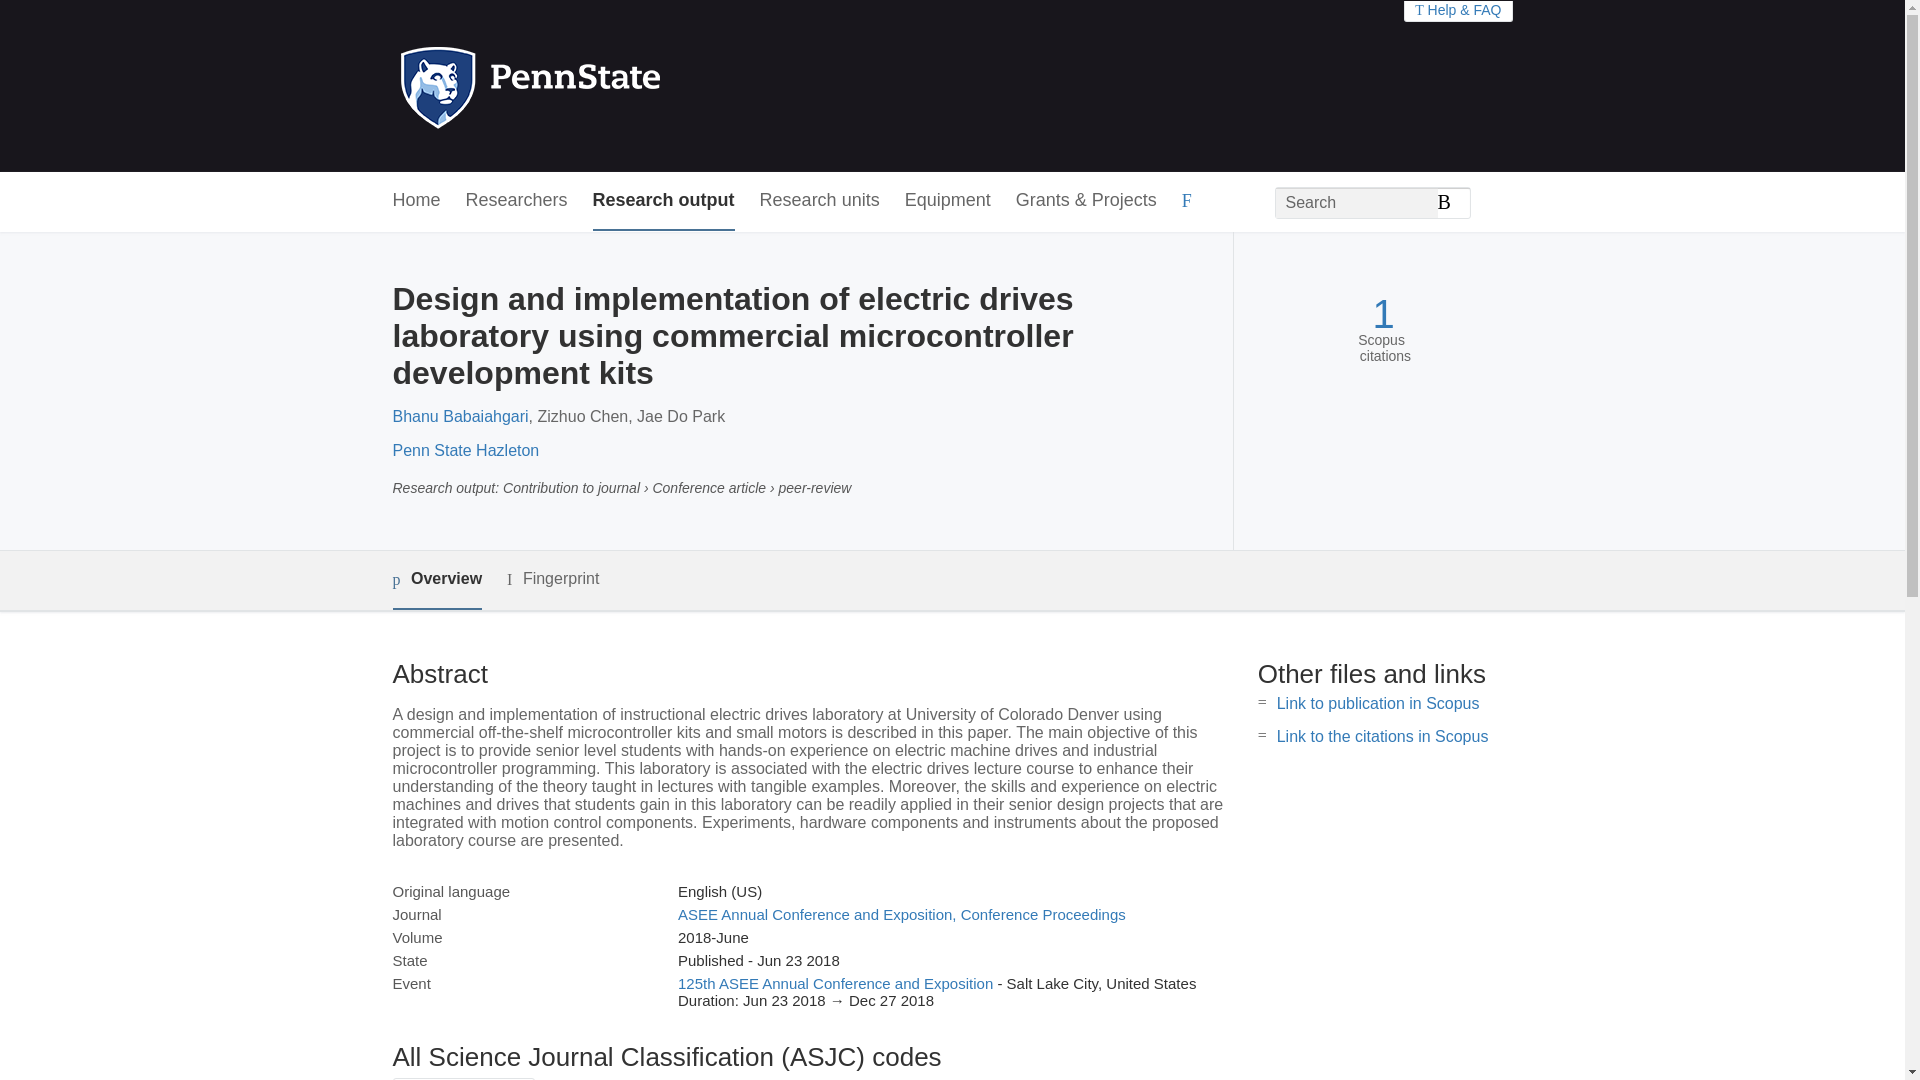 Image resolution: width=1920 pixels, height=1080 pixels. Describe the element at coordinates (517, 201) in the screenshot. I see `Researchers` at that location.